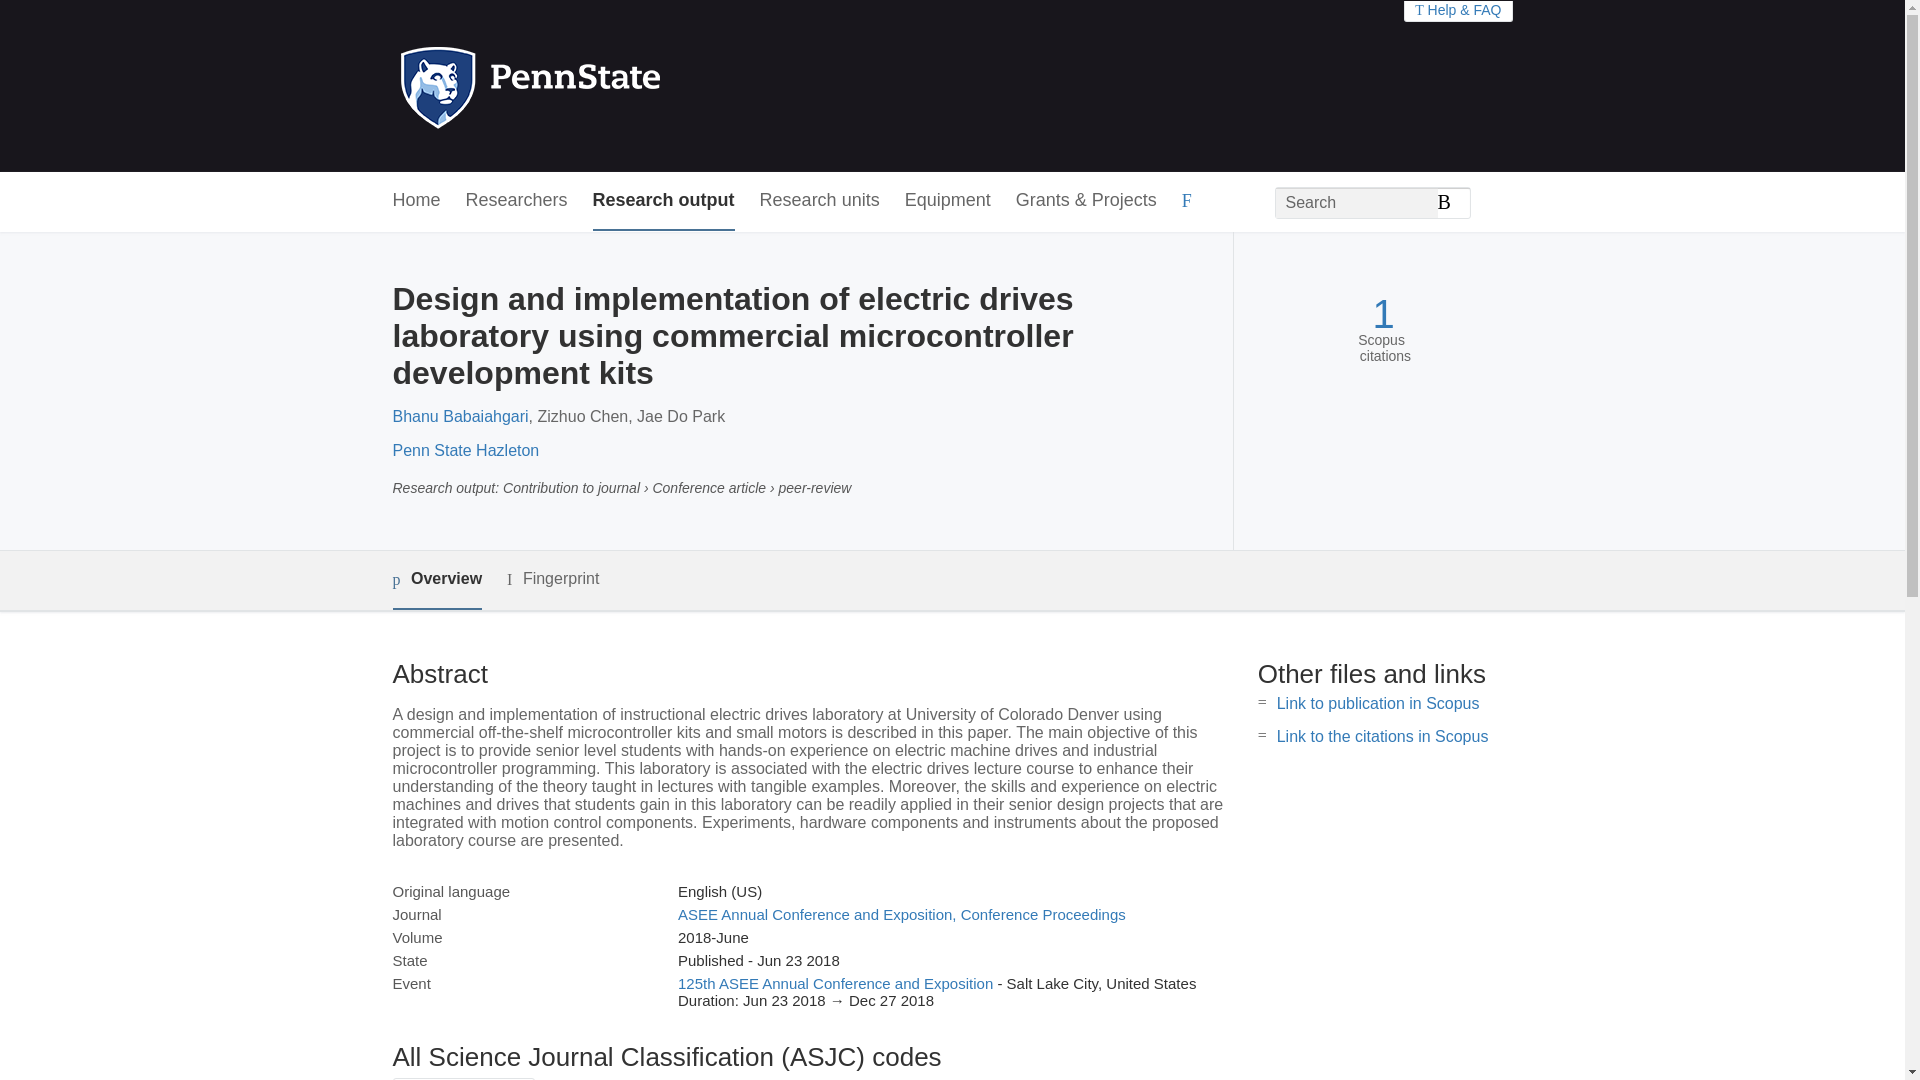 Image resolution: width=1920 pixels, height=1080 pixels. Describe the element at coordinates (517, 201) in the screenshot. I see `Researchers` at that location.